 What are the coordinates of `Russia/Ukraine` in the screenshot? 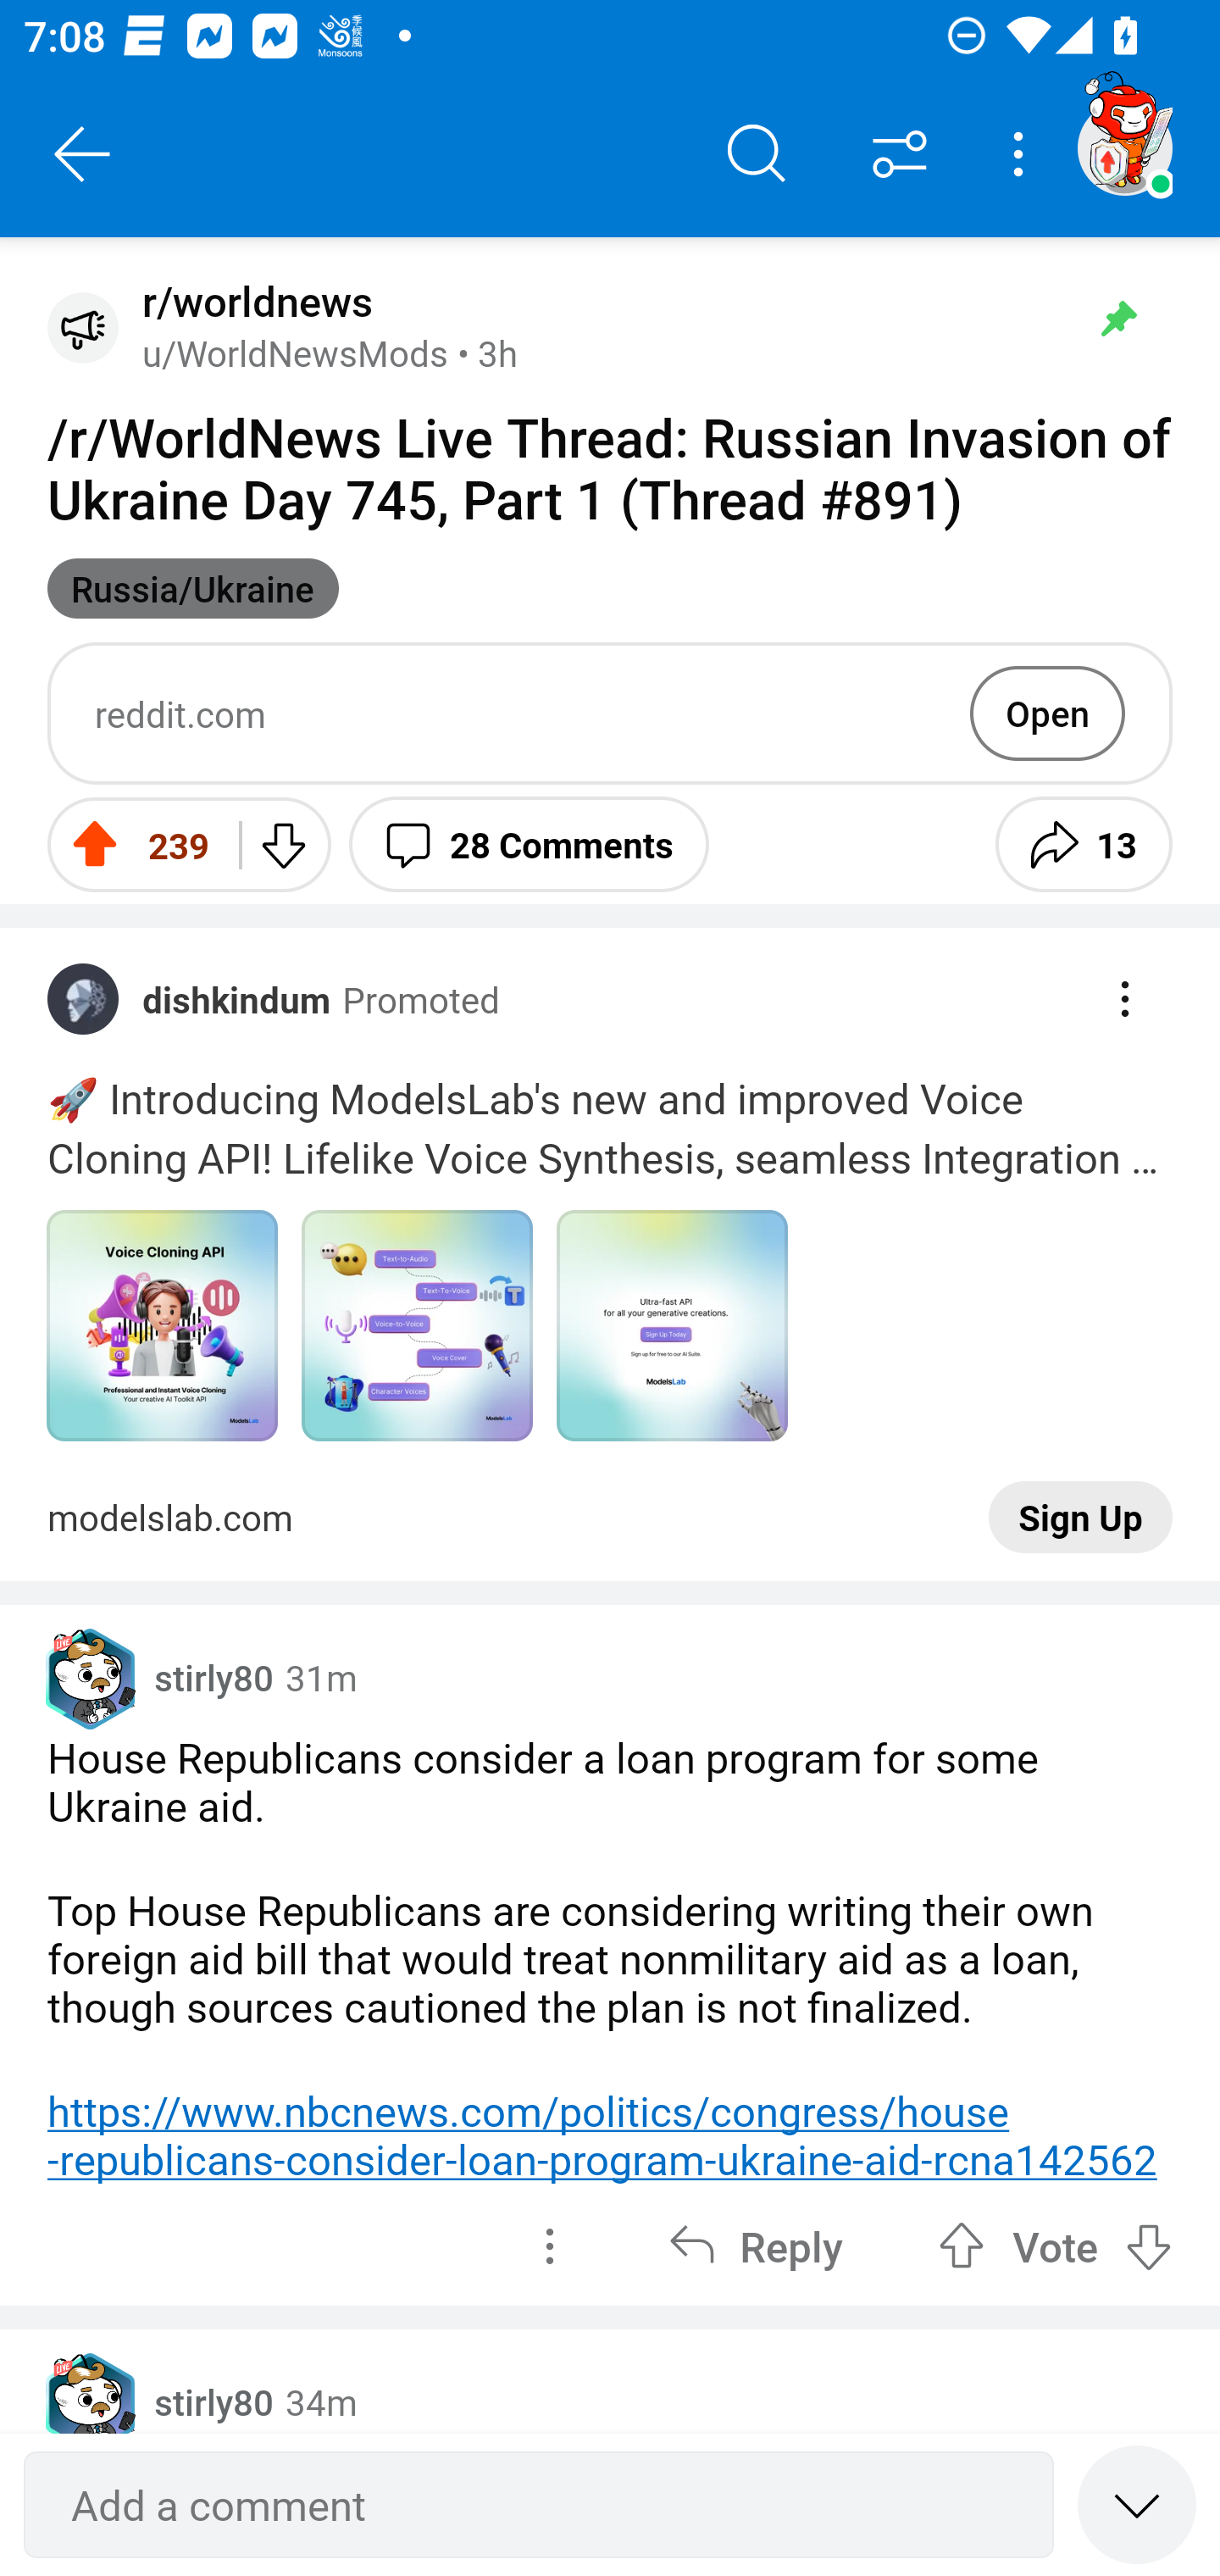 It's located at (193, 588).